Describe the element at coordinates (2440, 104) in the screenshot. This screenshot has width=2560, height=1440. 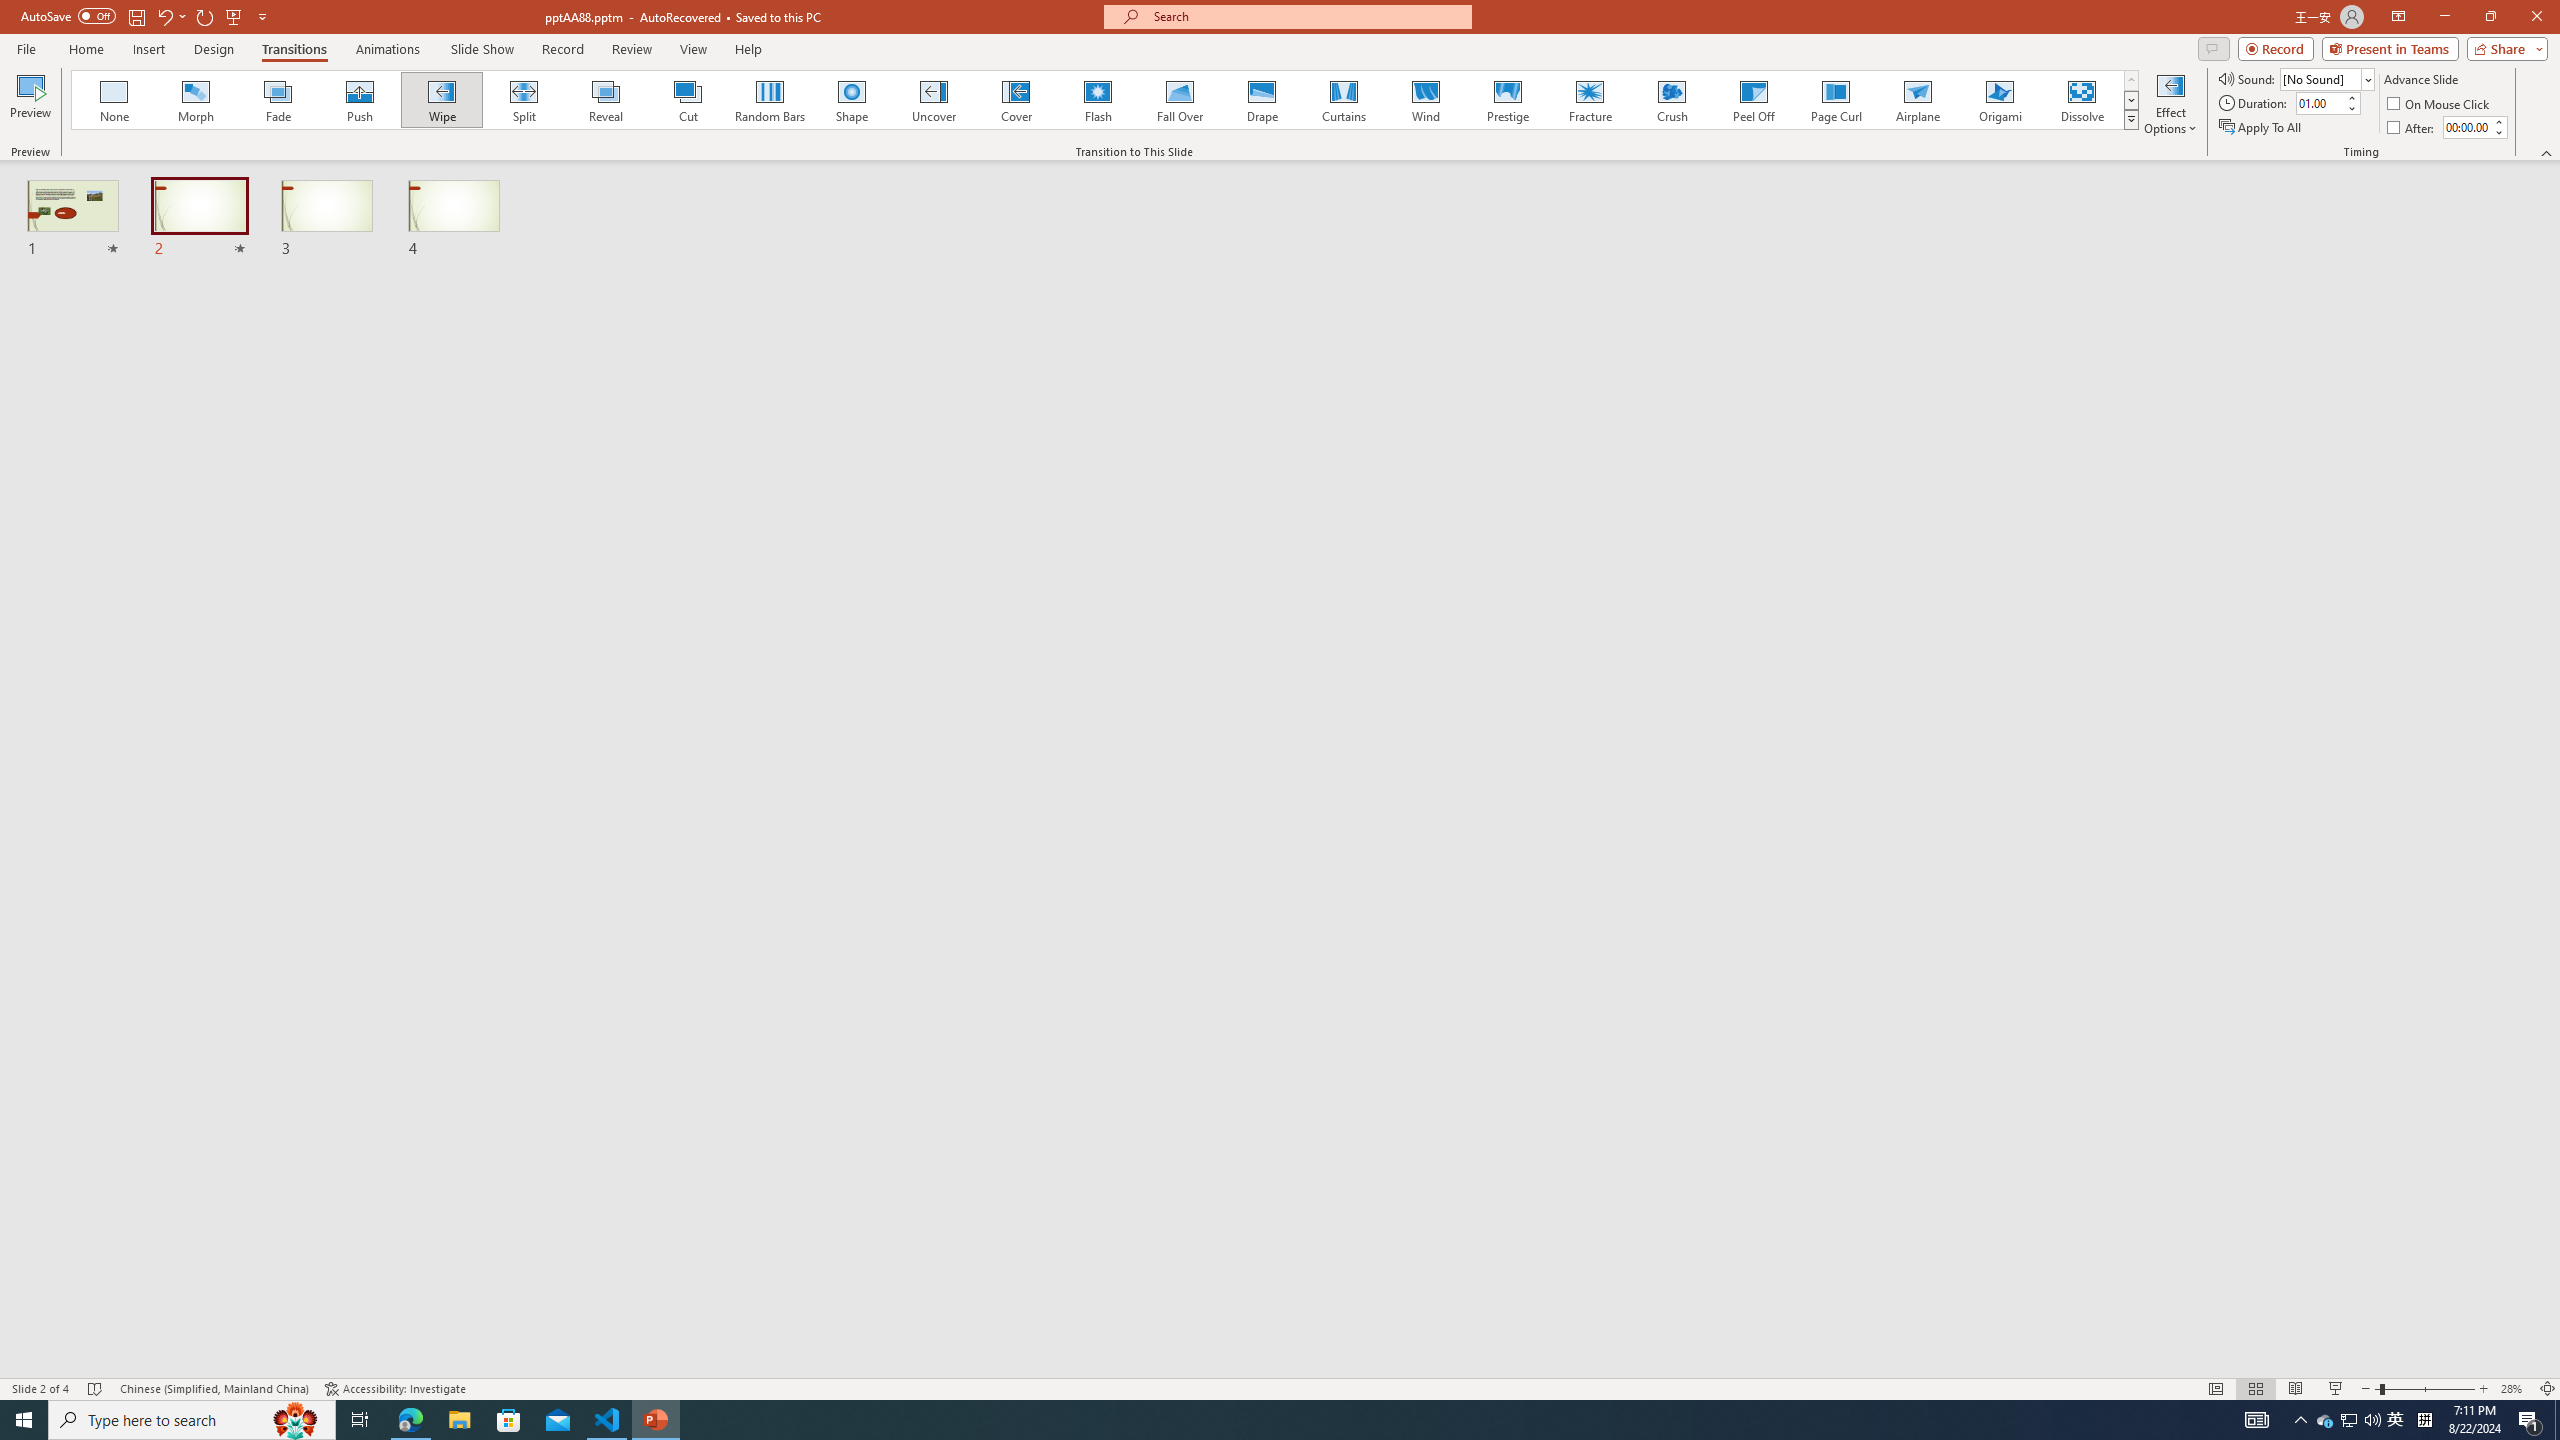
I see `On Mouse Click` at that location.